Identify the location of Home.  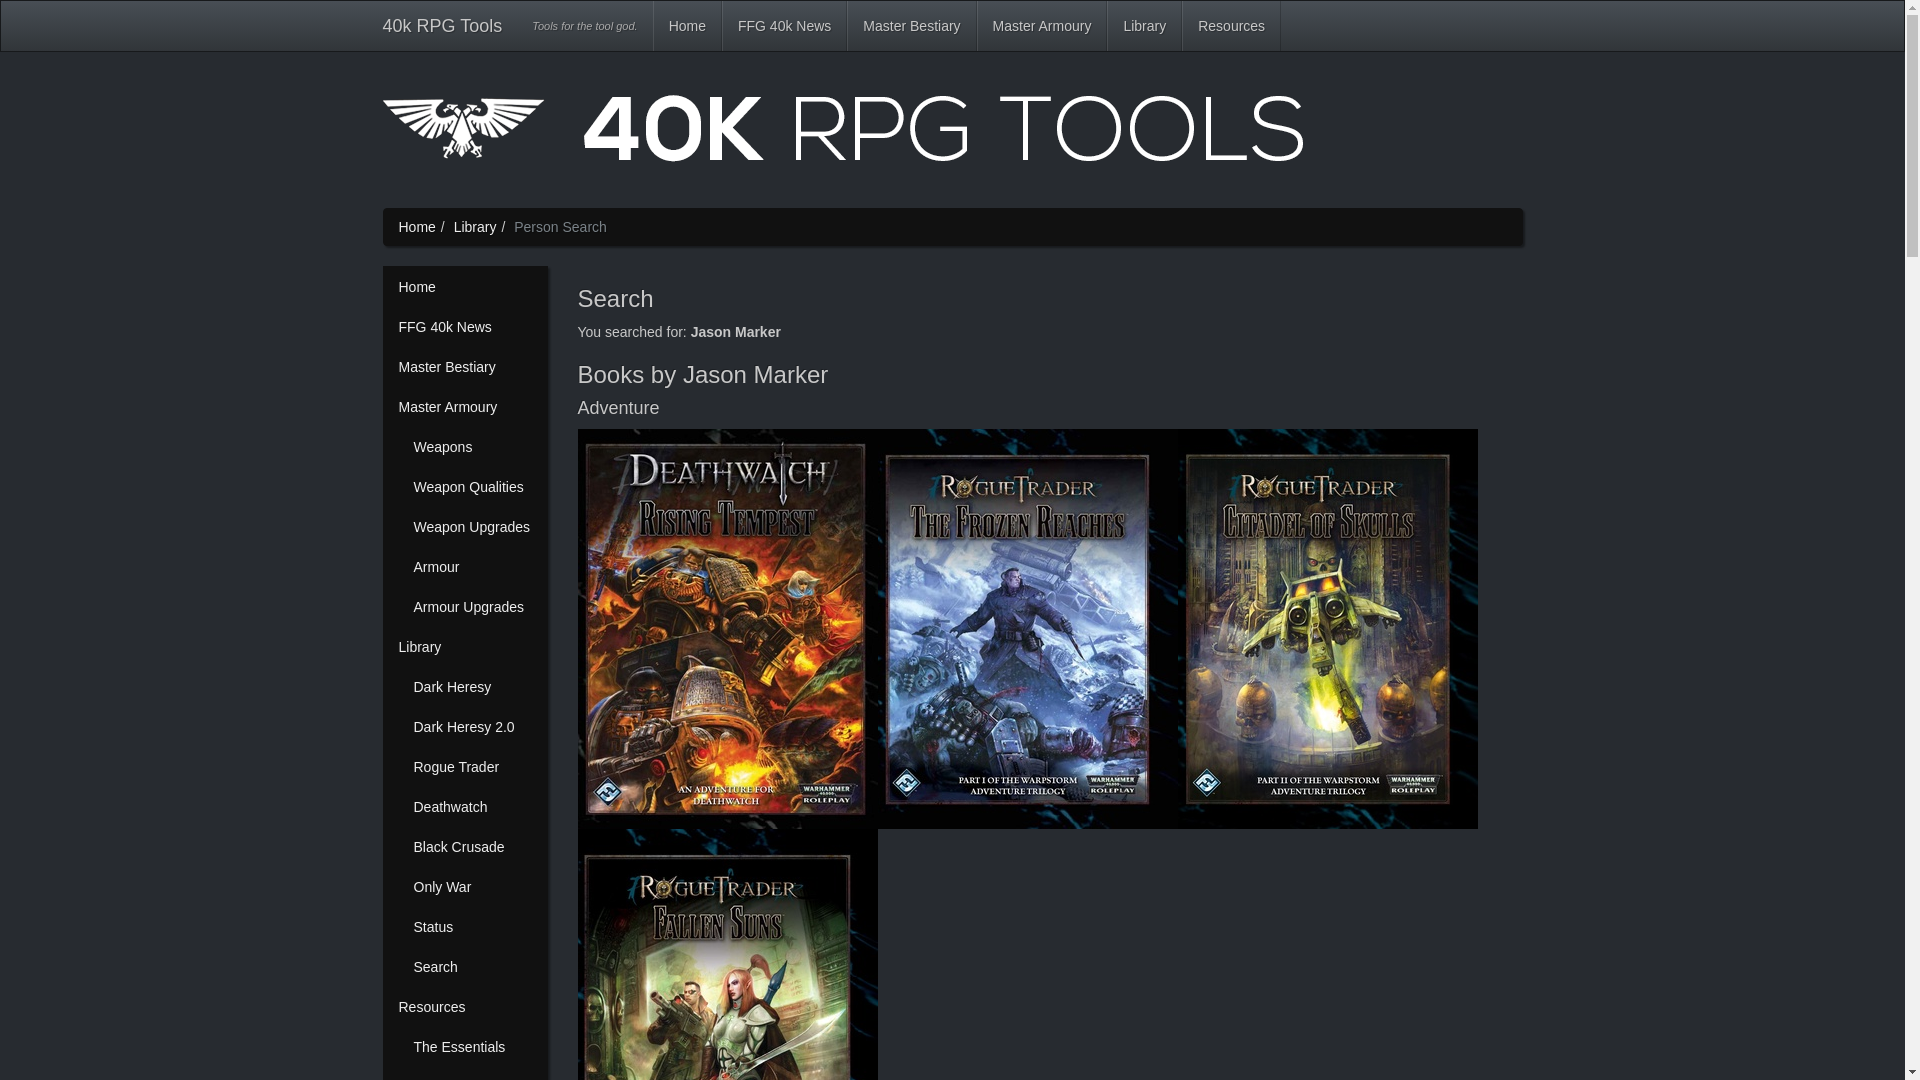
(952, 136).